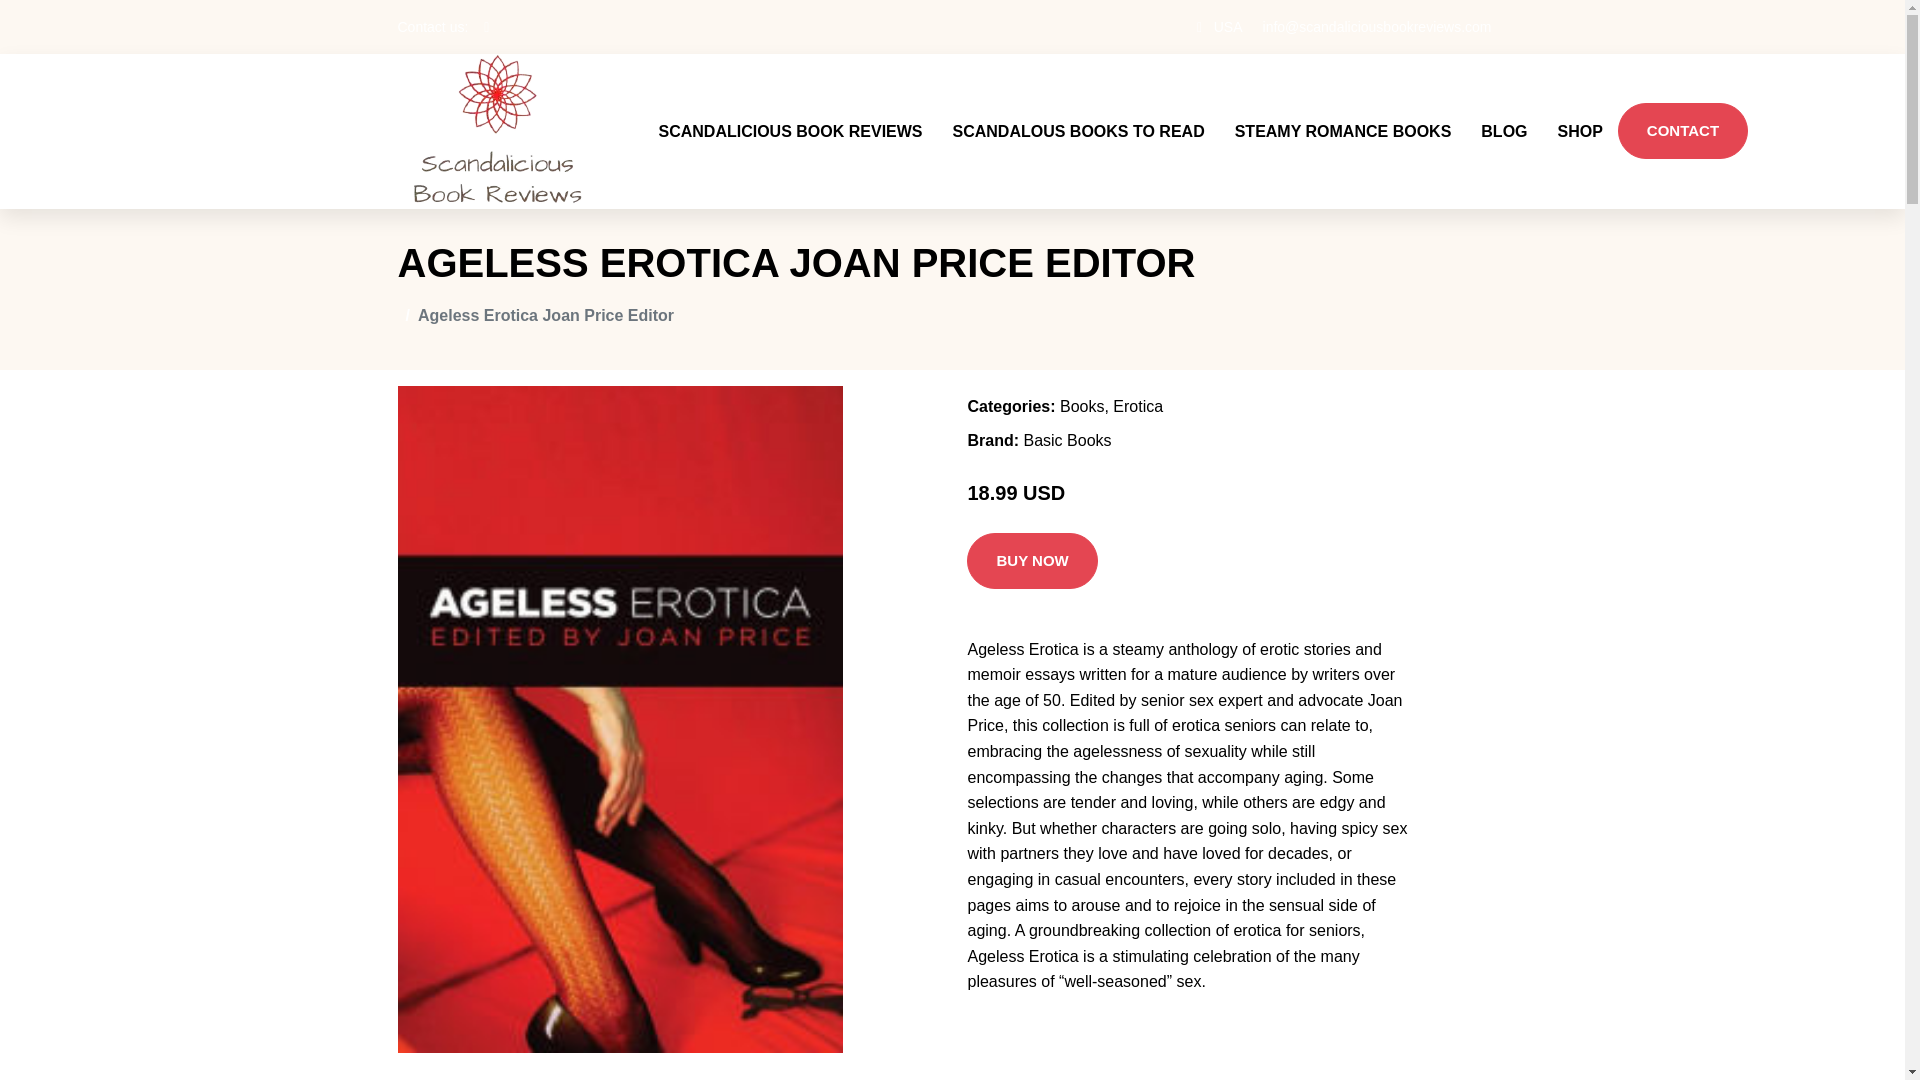  I want to click on CONTACT, so click(1682, 130).